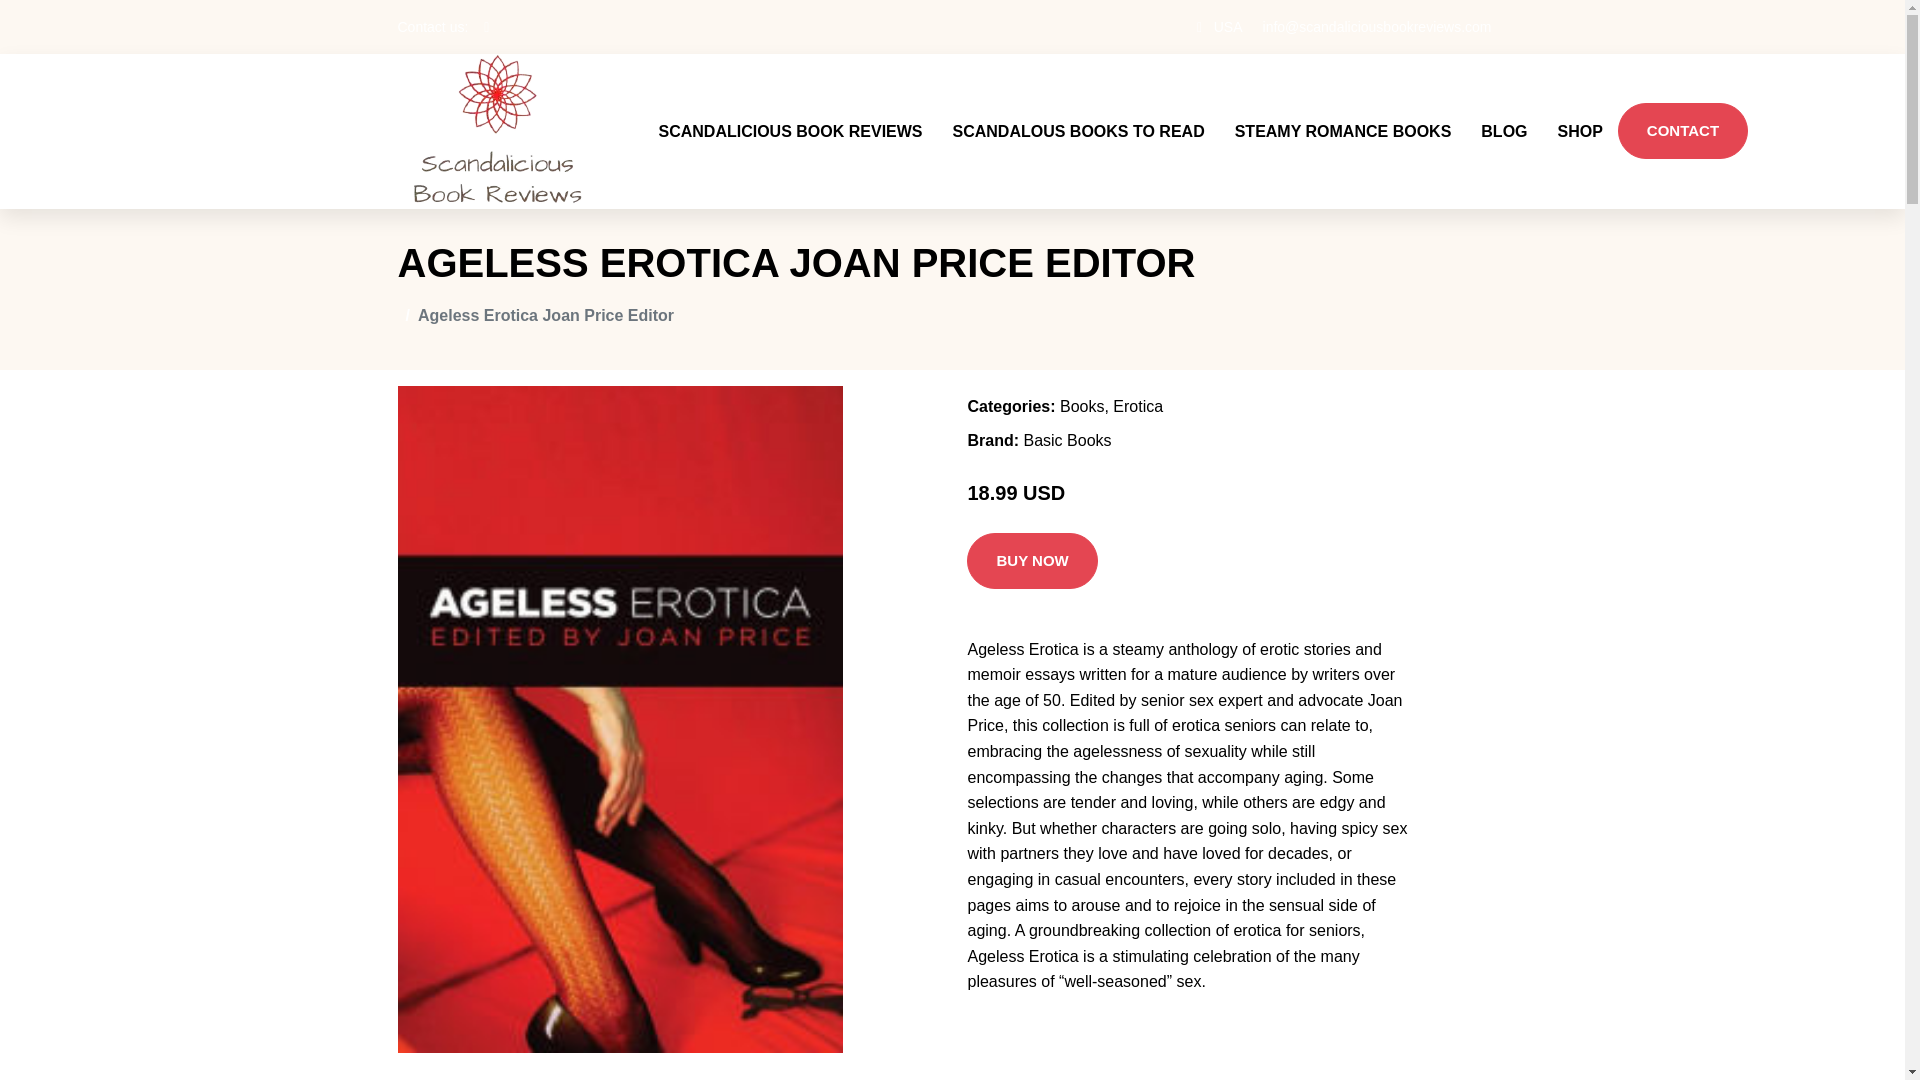  I want to click on CONTACT, so click(1682, 130).